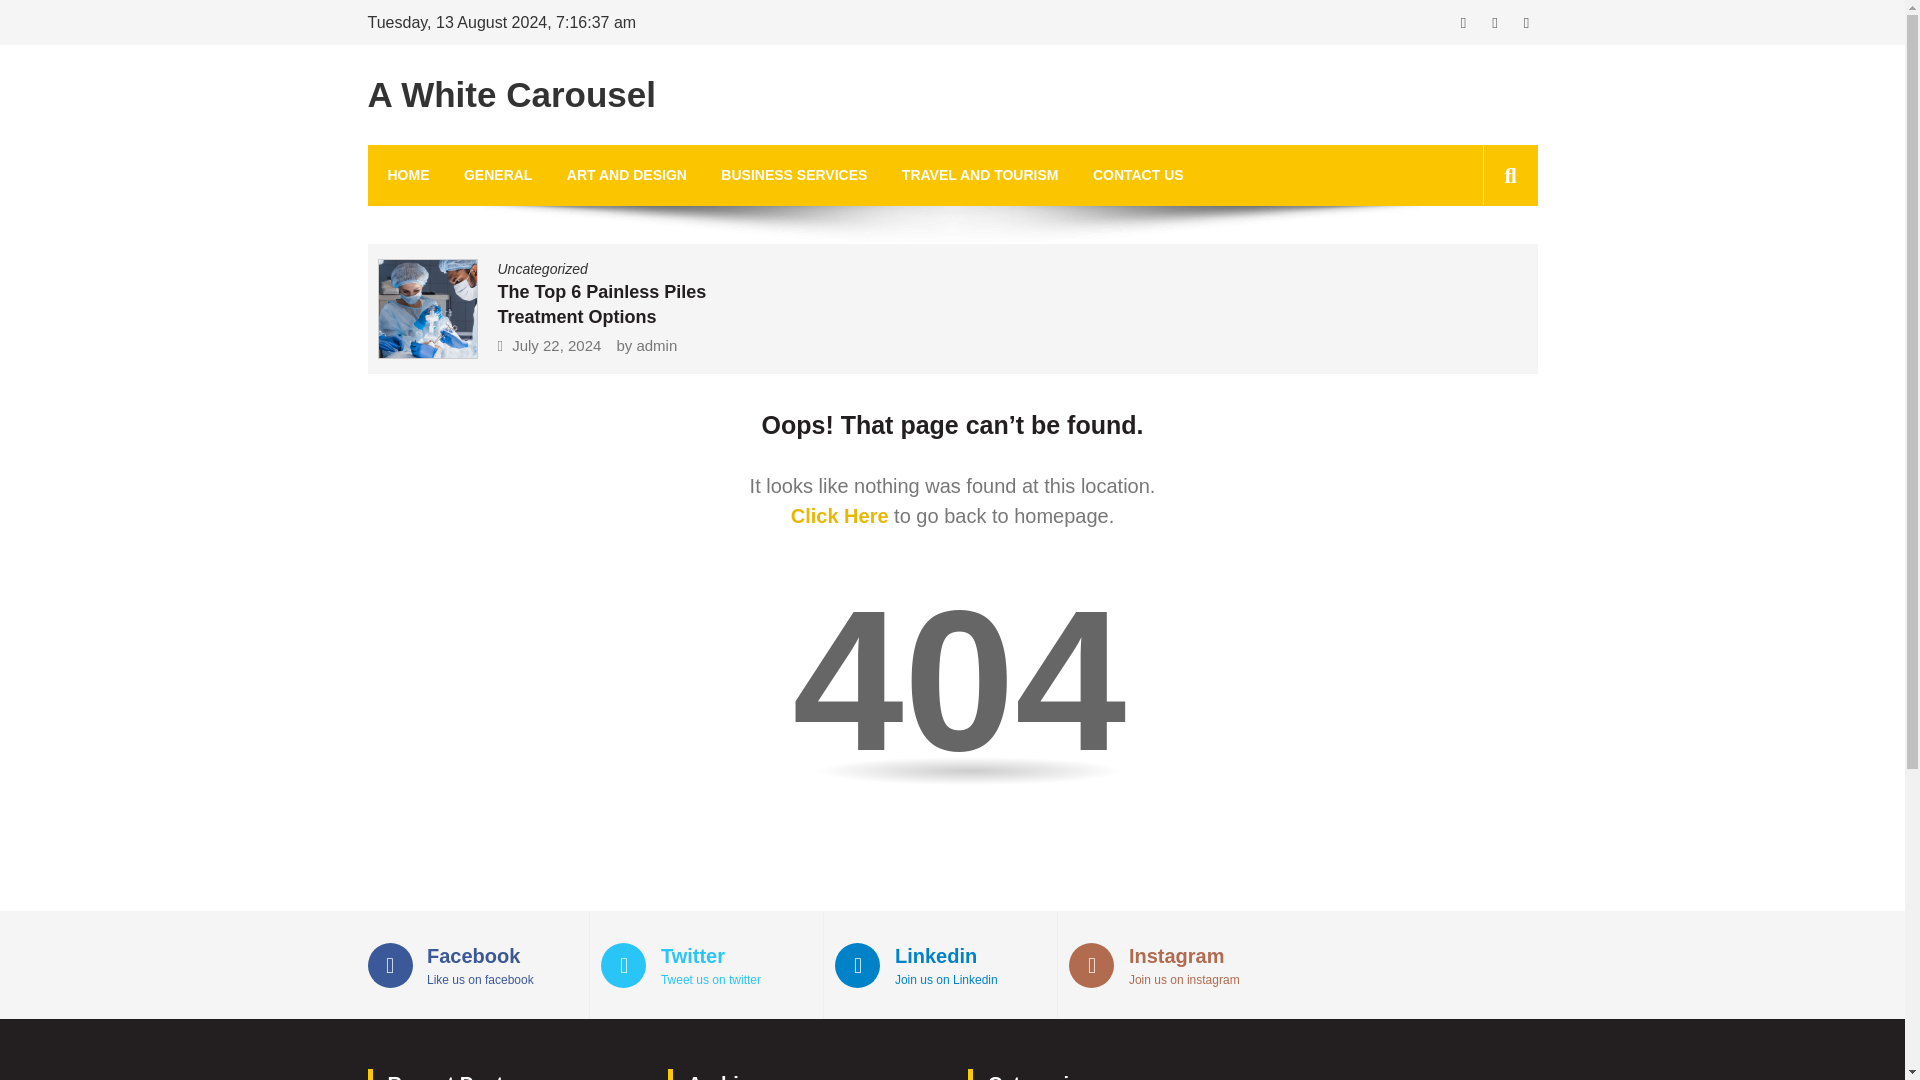  I want to click on ART AND DESIGN, so click(542, 268).